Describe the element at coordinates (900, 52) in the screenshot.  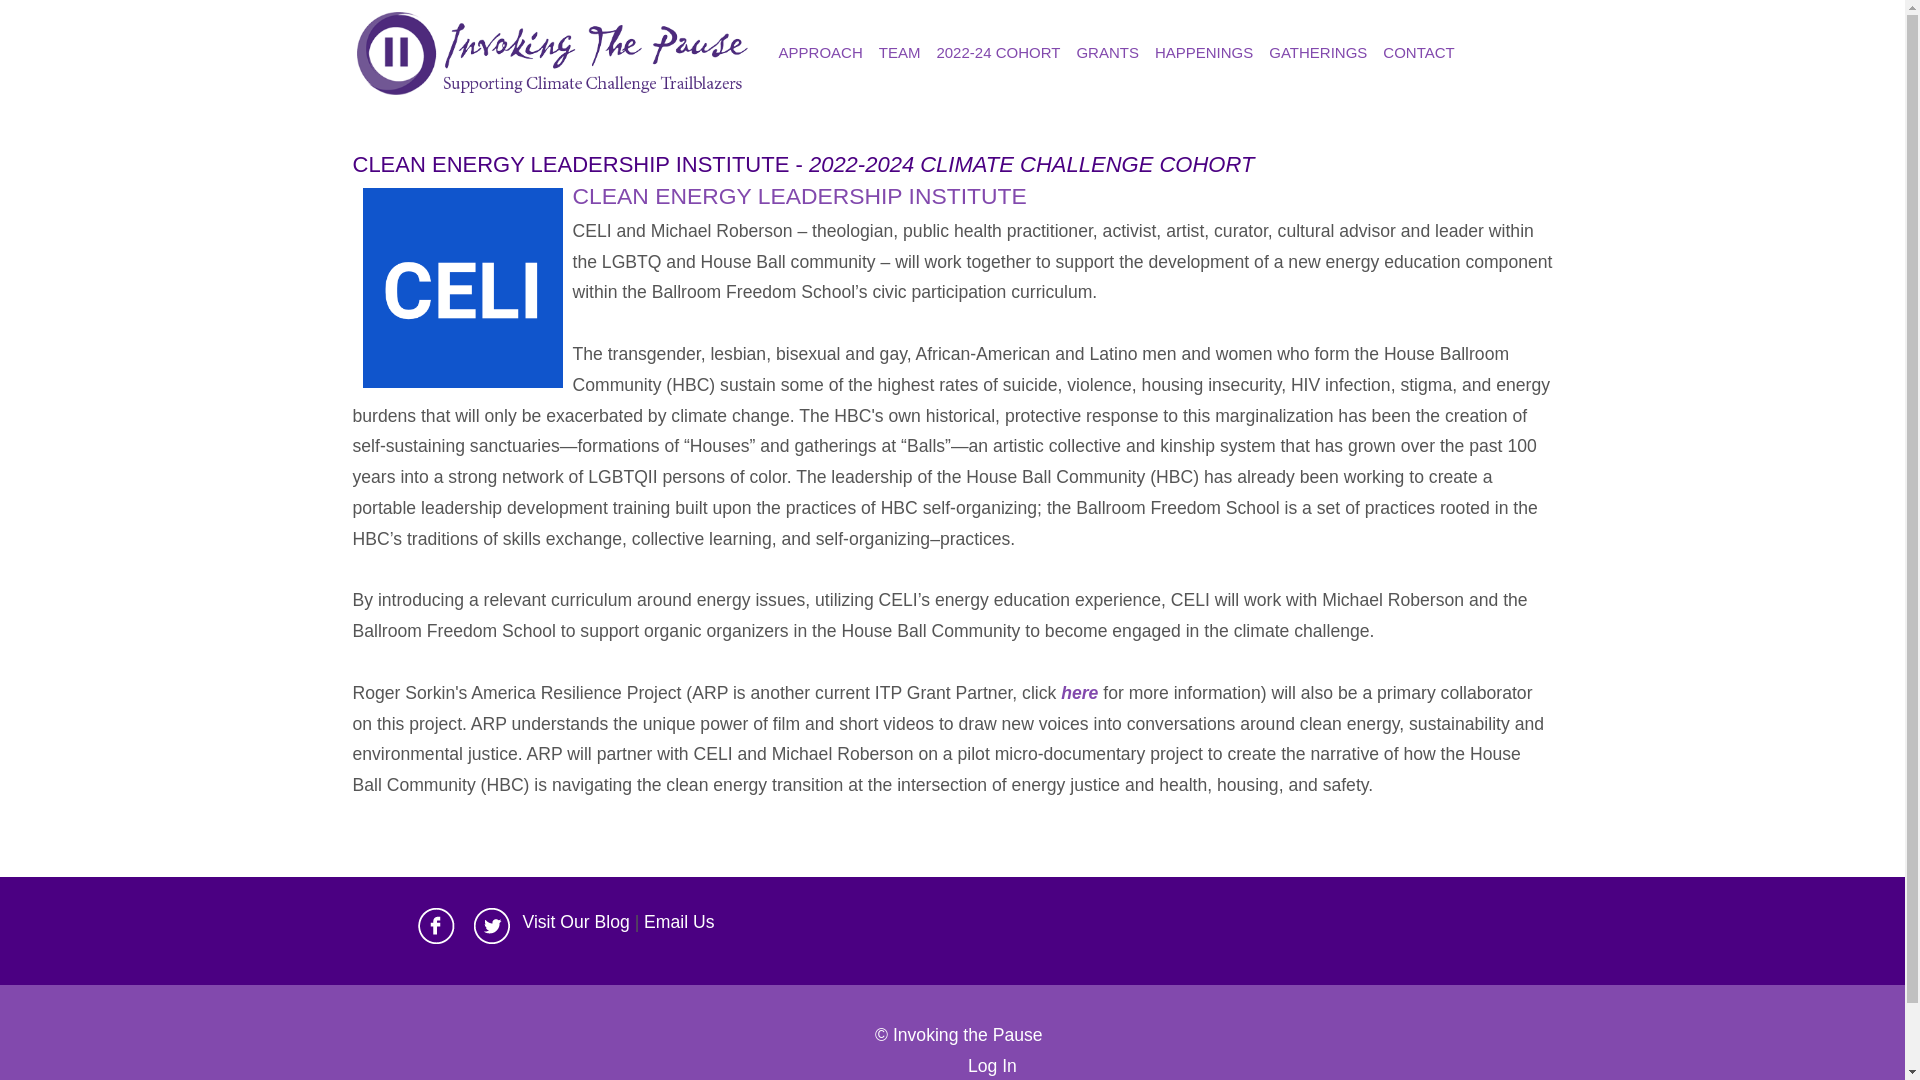
I see `TEAM` at that location.